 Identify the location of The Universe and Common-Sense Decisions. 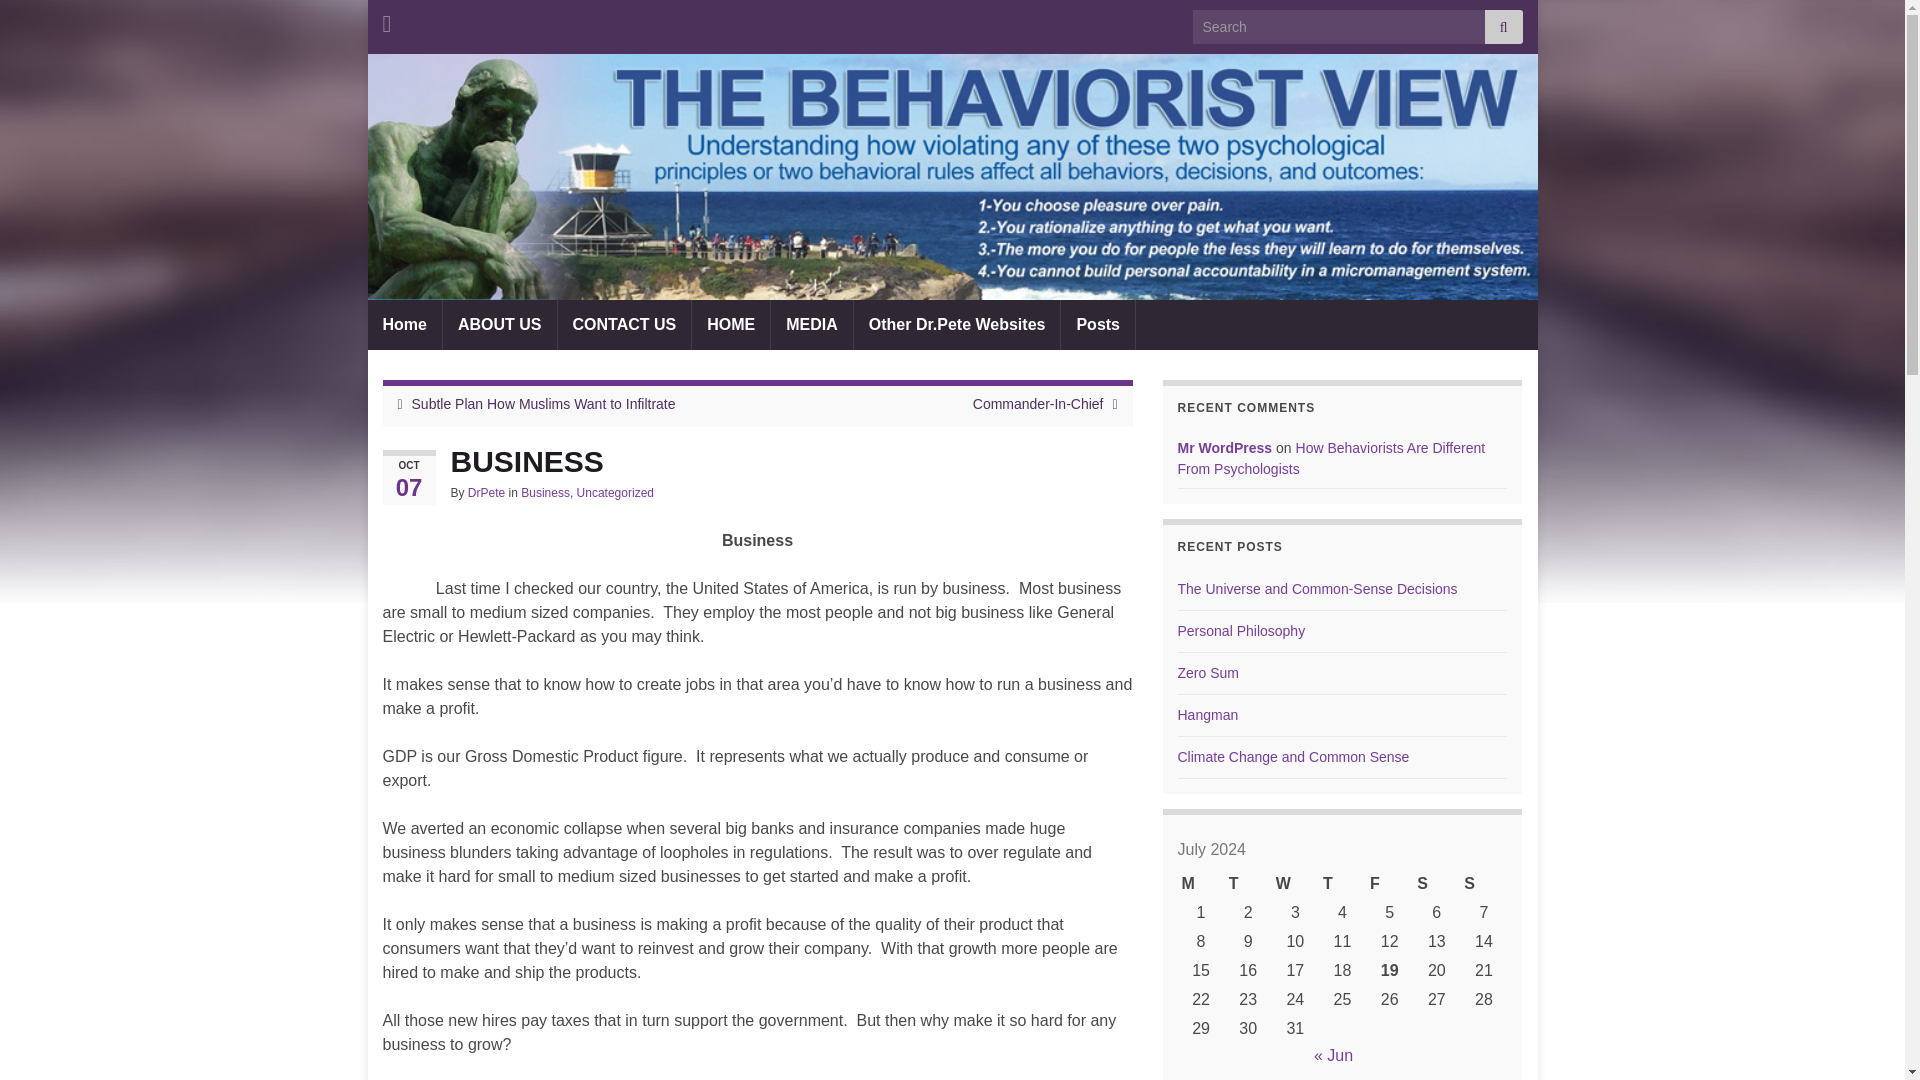
(1318, 589).